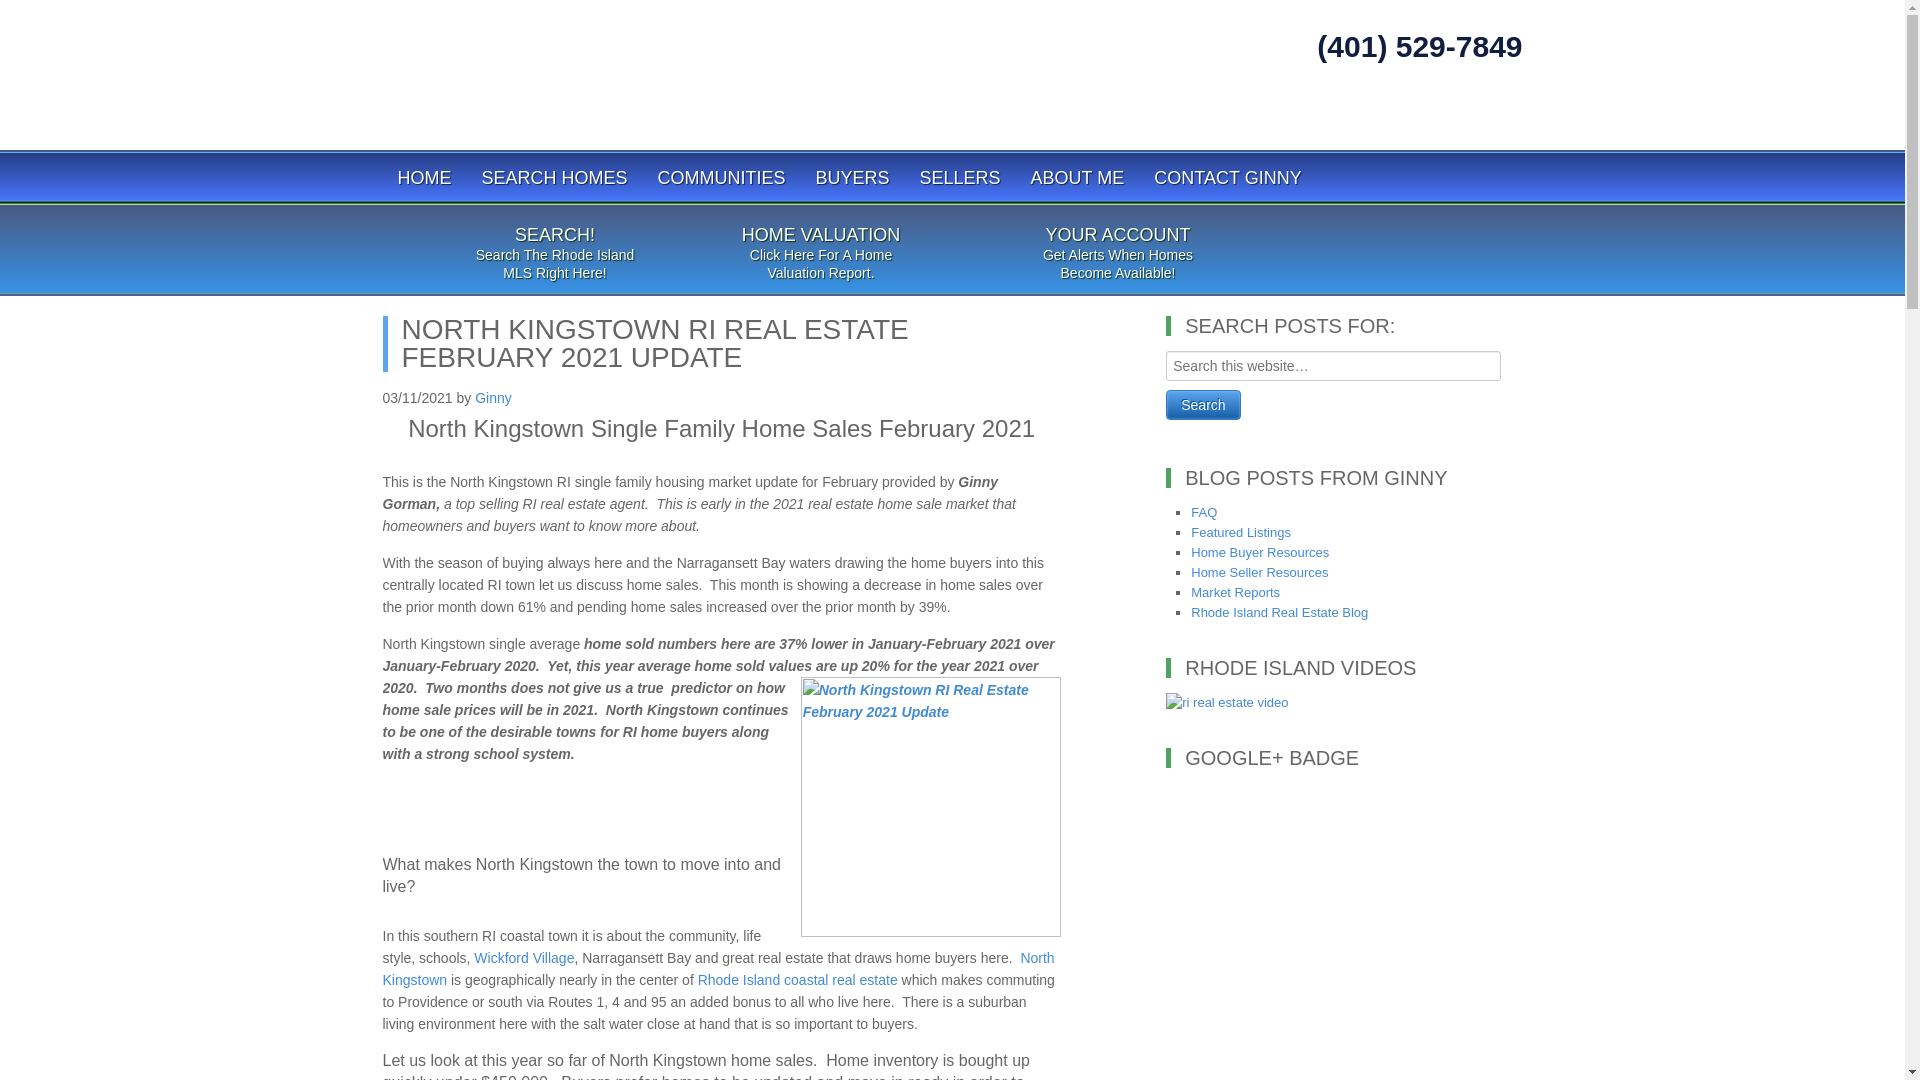 The height and width of the screenshot is (1080, 1920). Describe the element at coordinates (1387, 116) in the screenshot. I see `Google Plus` at that location.